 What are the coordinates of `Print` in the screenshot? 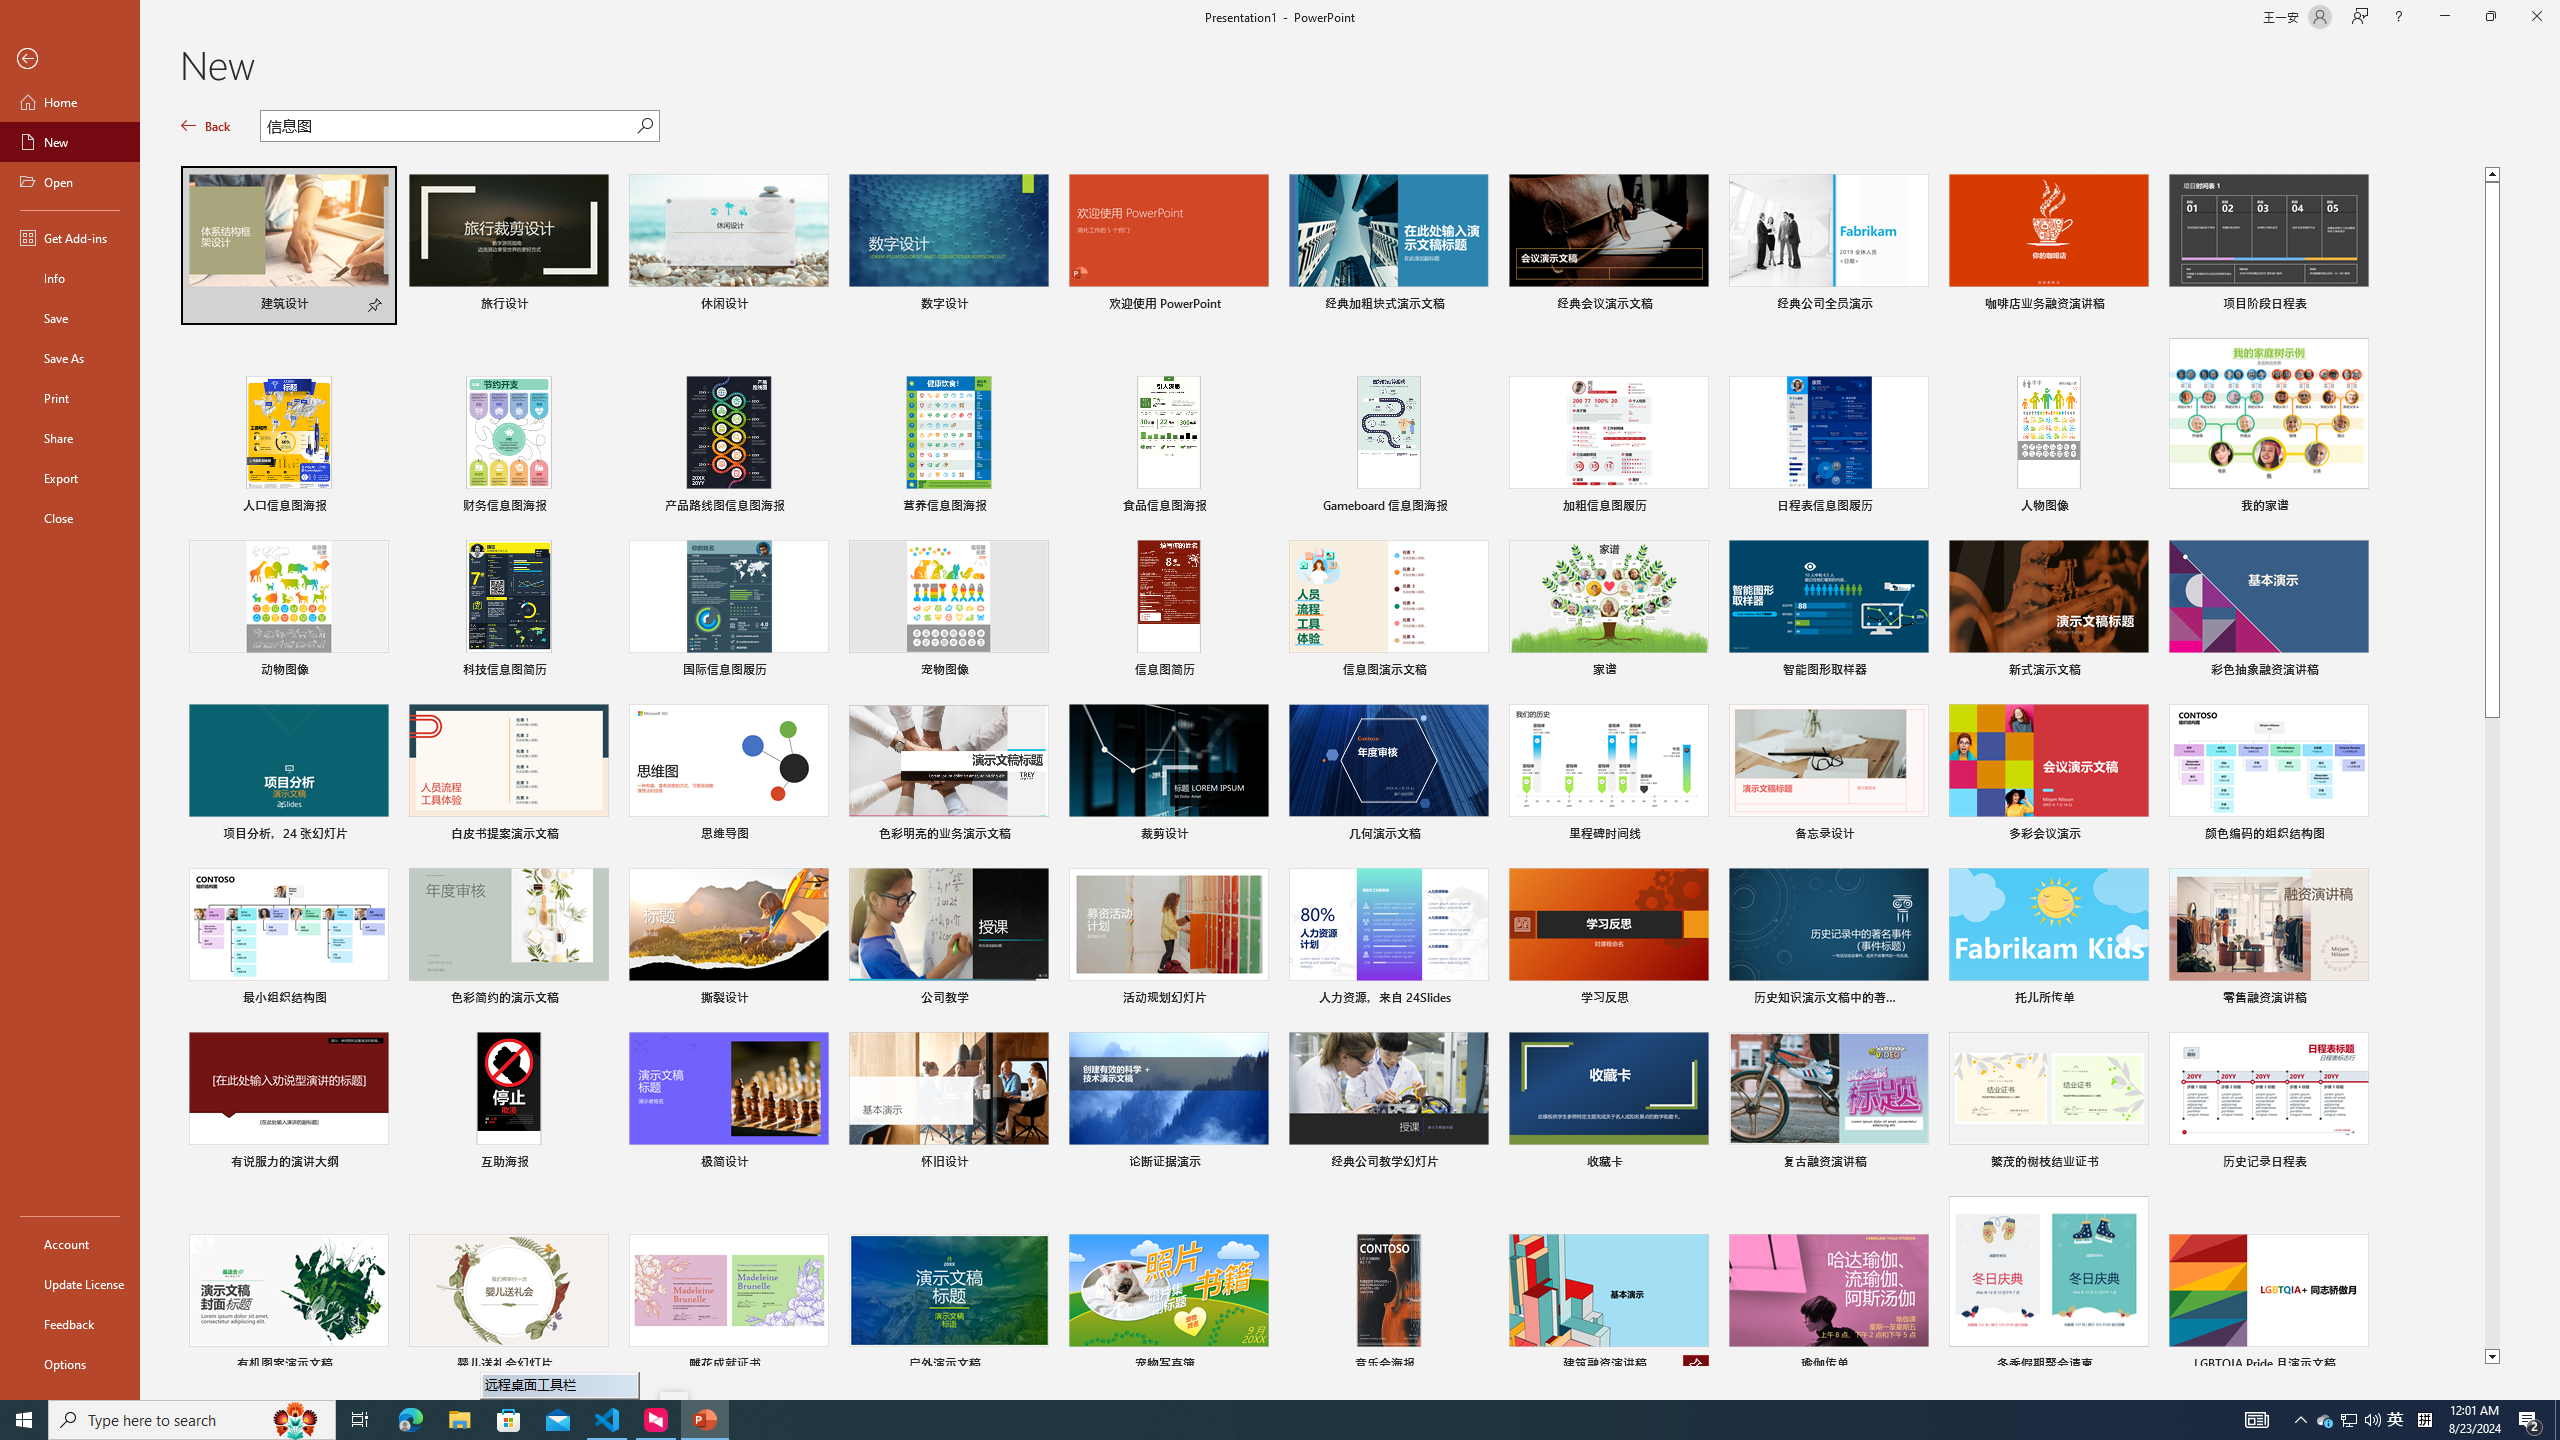 It's located at (70, 397).